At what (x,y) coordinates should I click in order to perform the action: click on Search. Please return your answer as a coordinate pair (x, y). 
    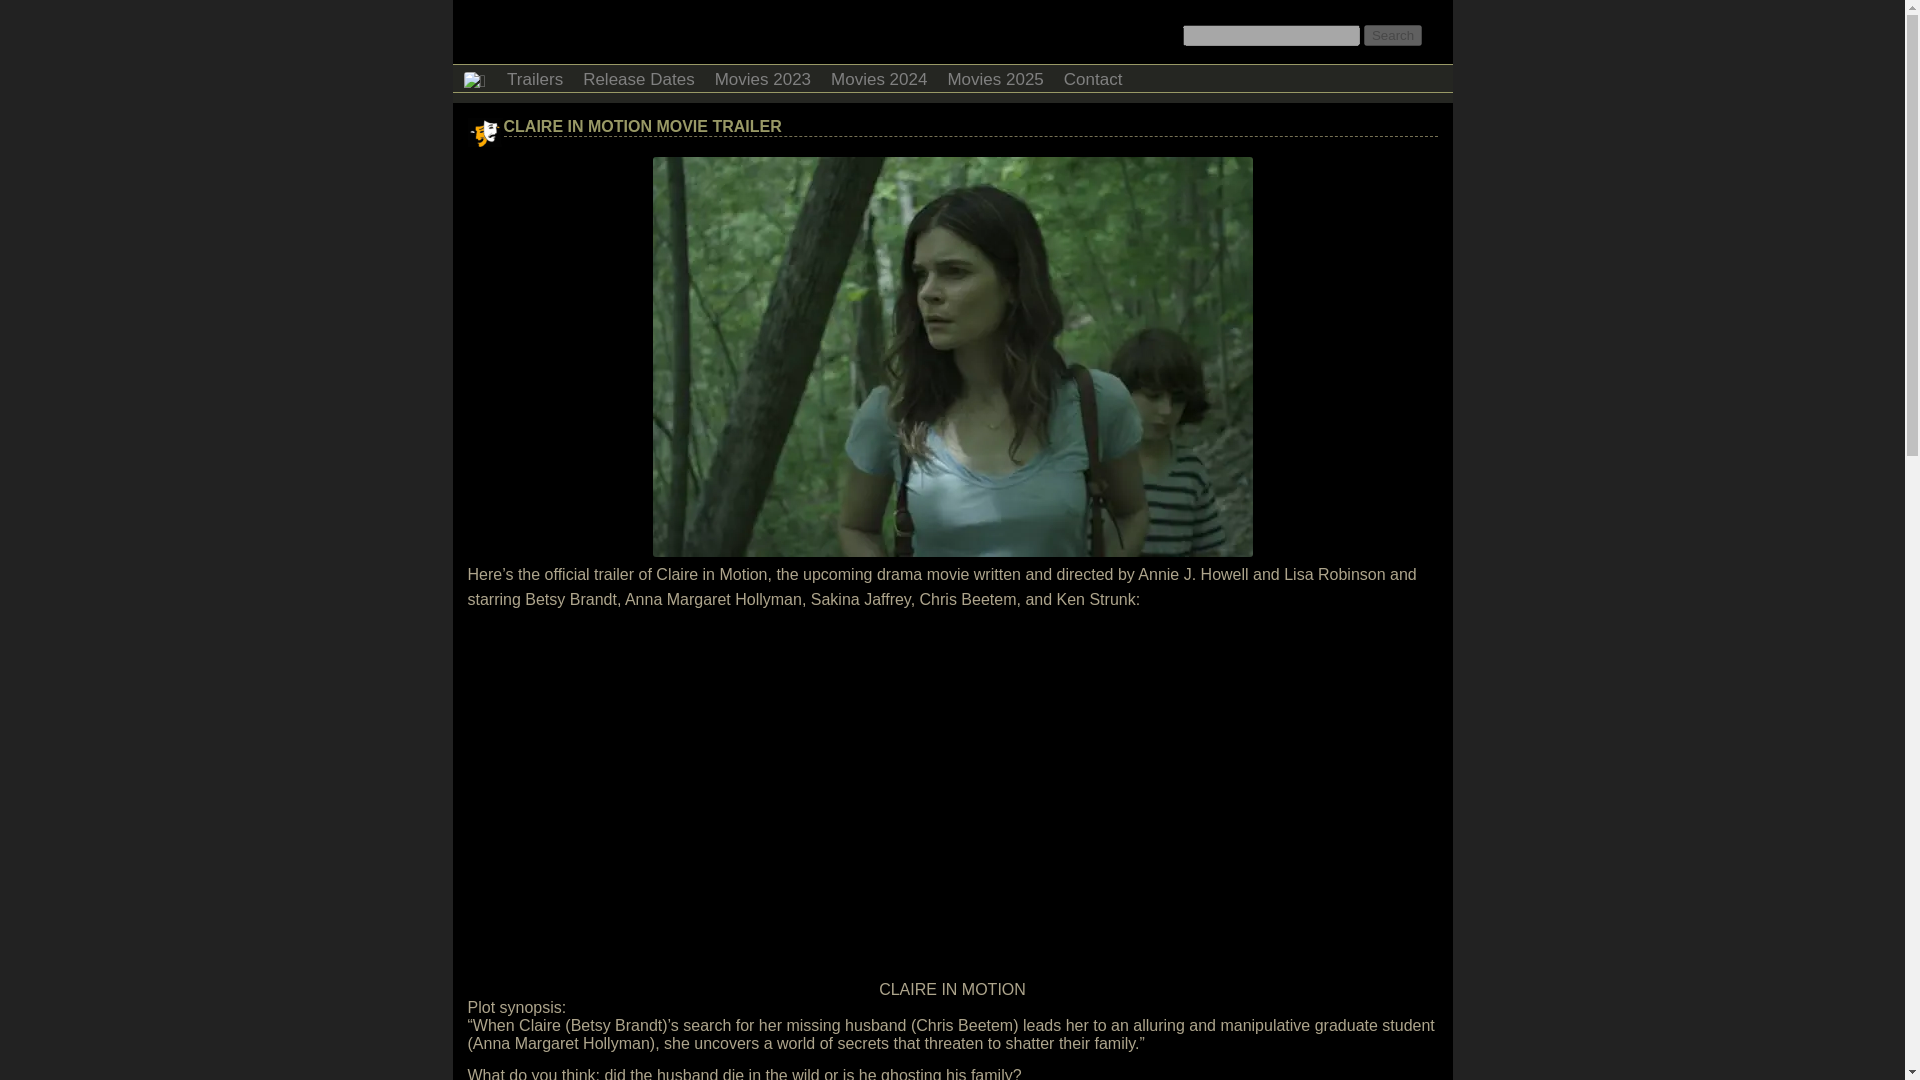
    Looking at the image, I should click on (1392, 35).